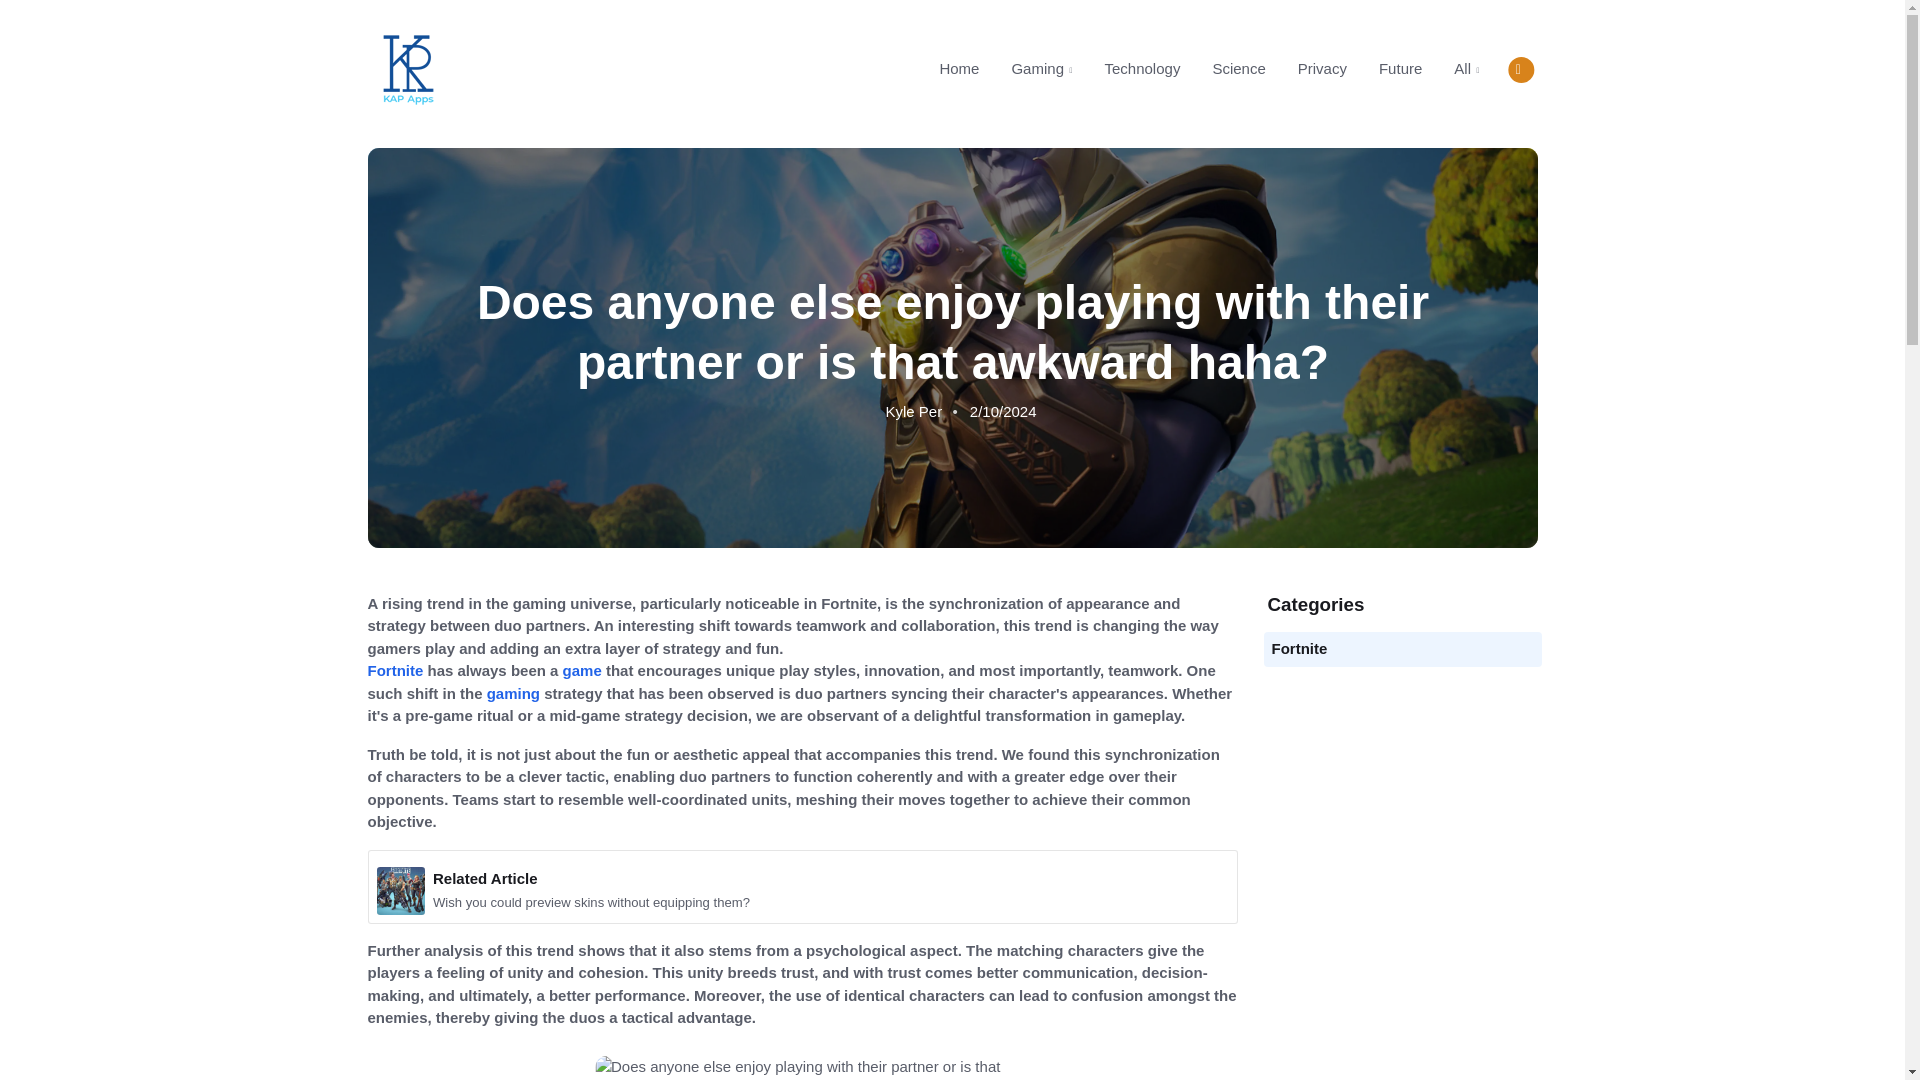  I want to click on Gaming, so click(1041, 68).